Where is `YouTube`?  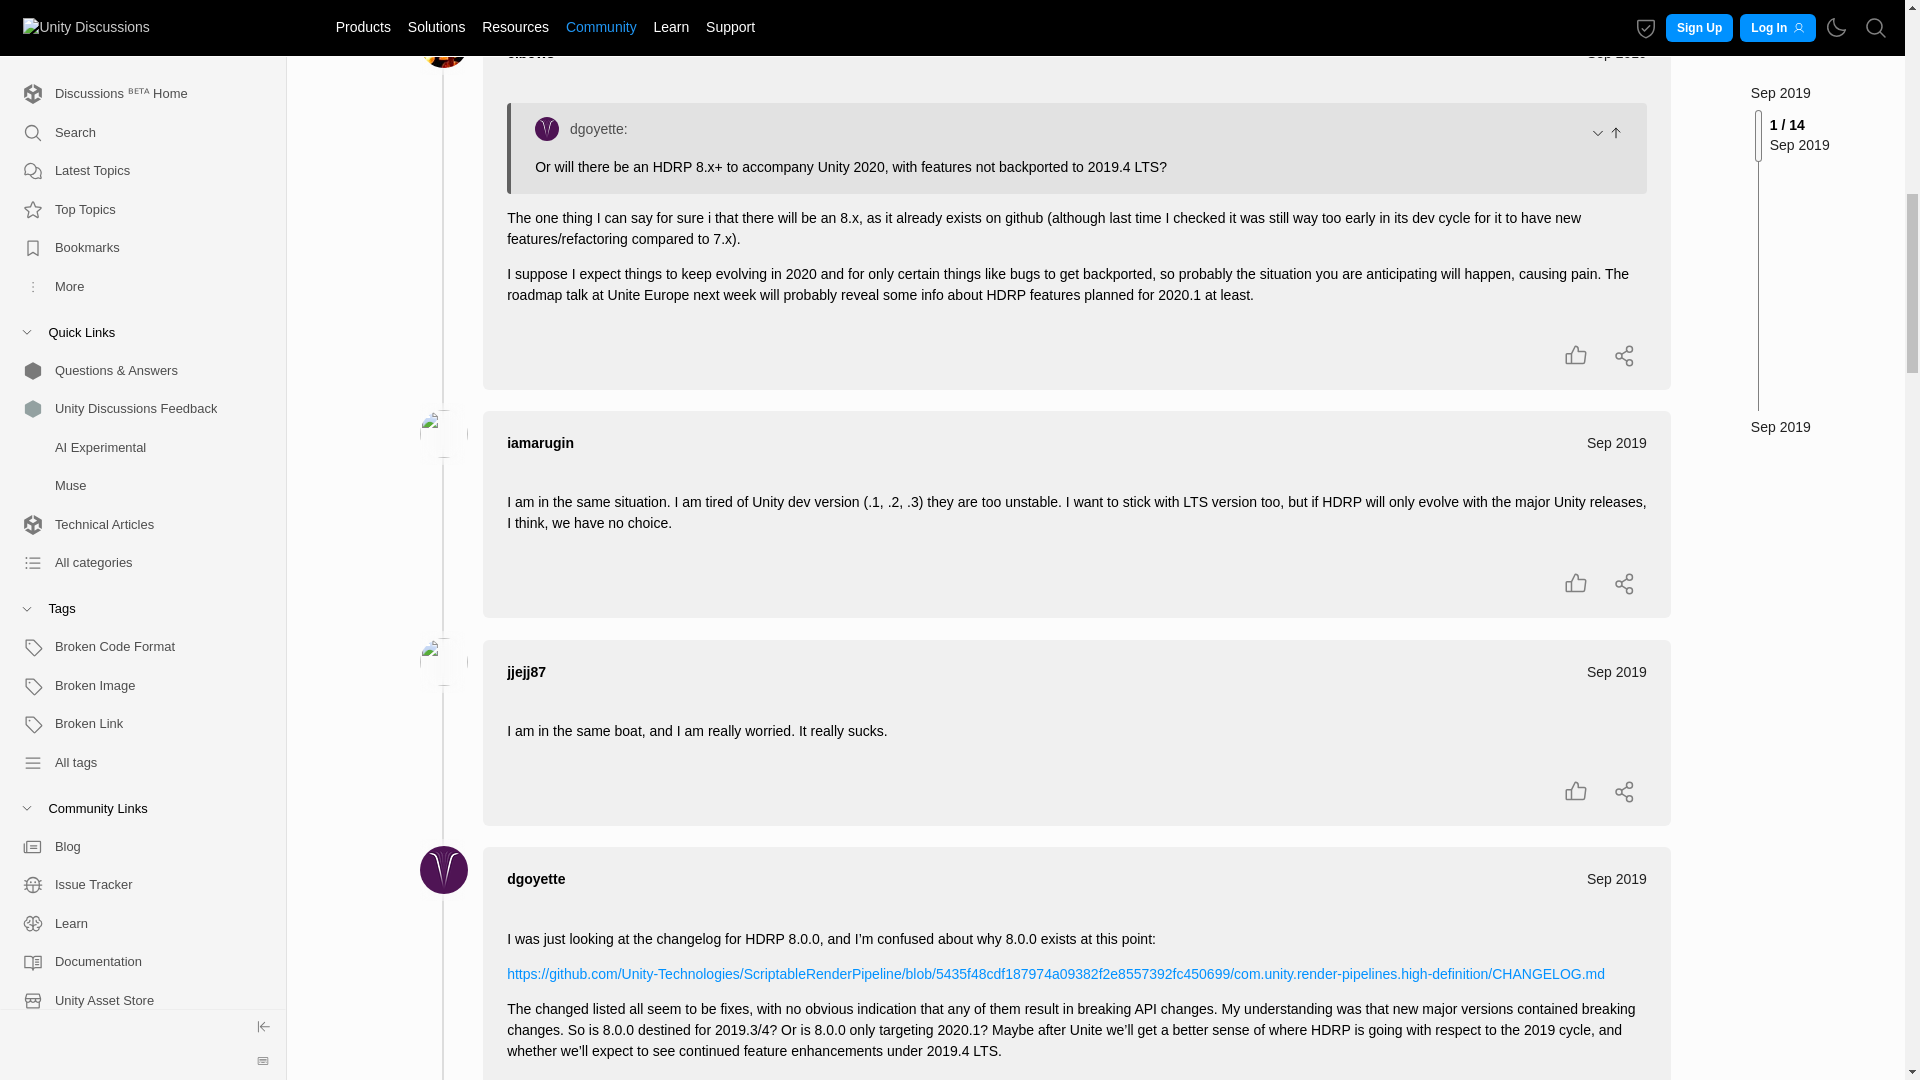 YouTube is located at coordinates (135, 268).